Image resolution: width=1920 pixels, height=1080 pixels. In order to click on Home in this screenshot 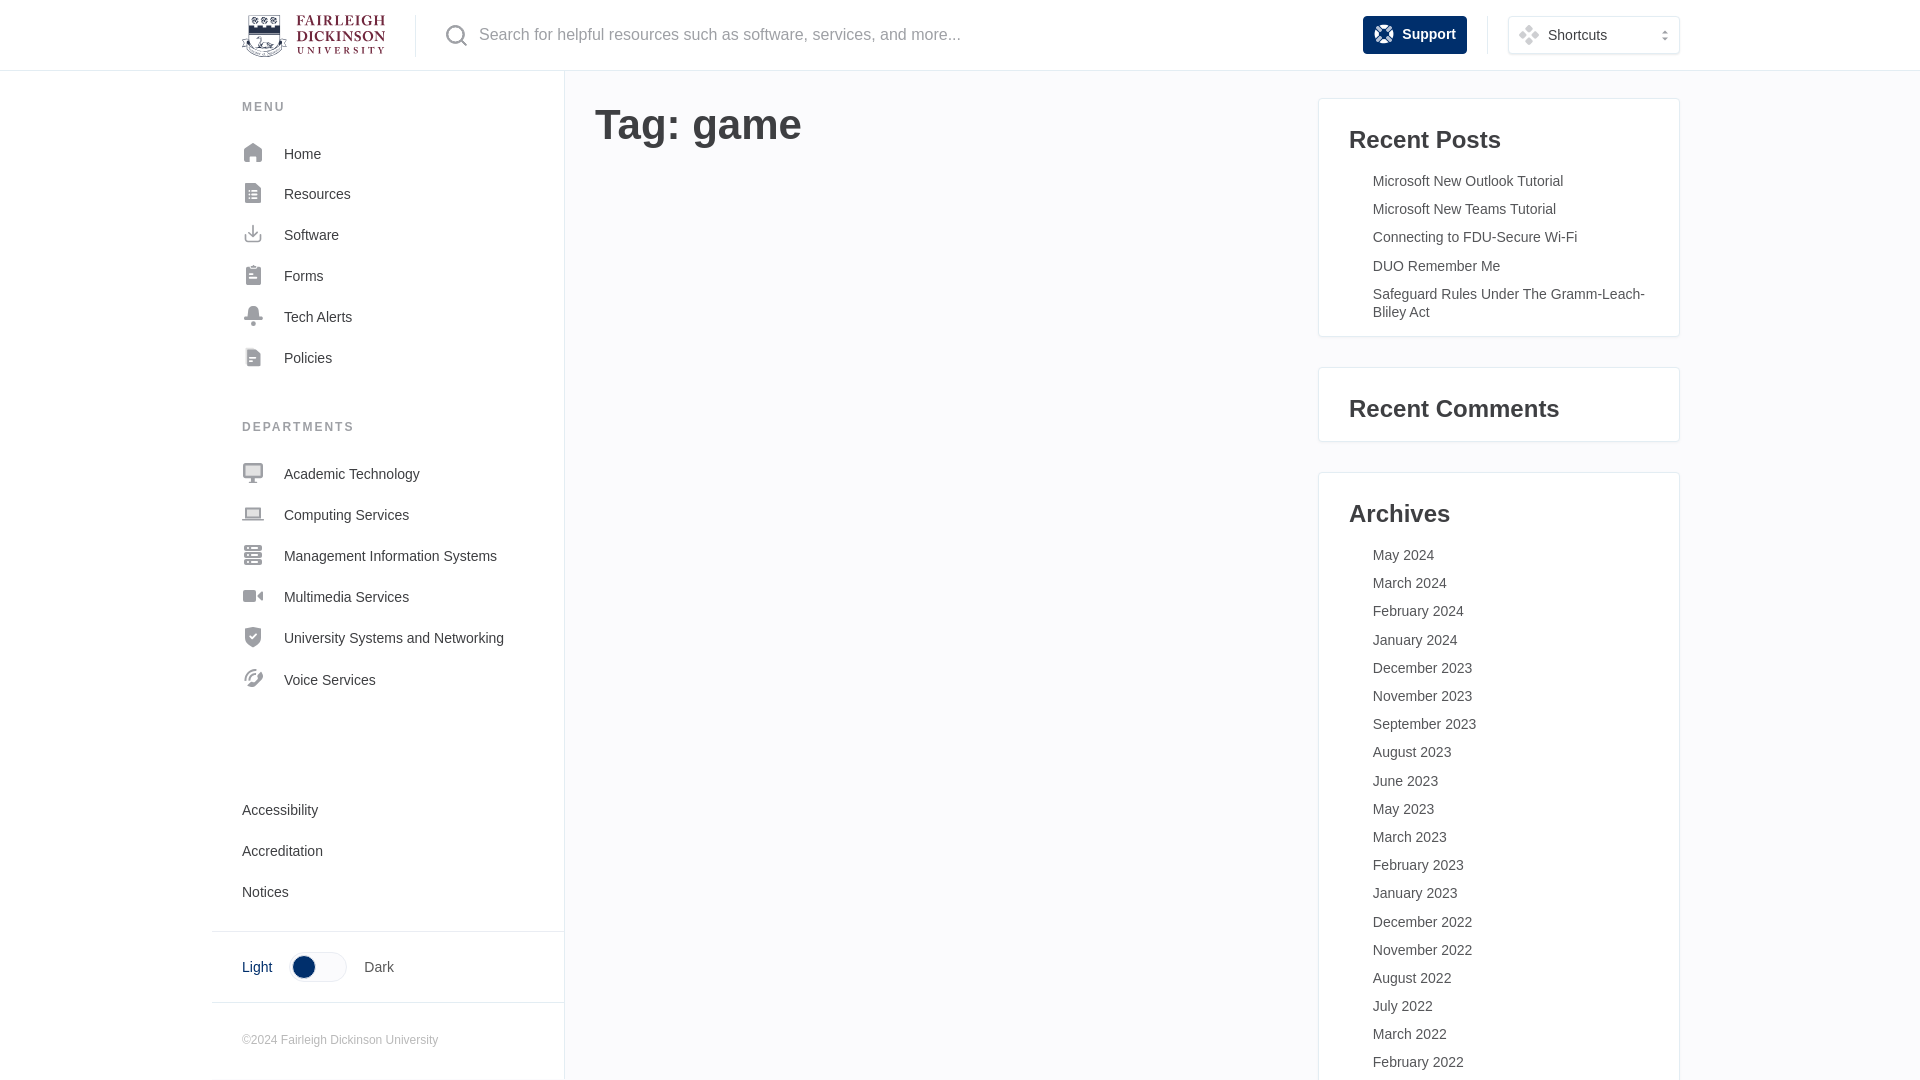, I will do `click(388, 152)`.